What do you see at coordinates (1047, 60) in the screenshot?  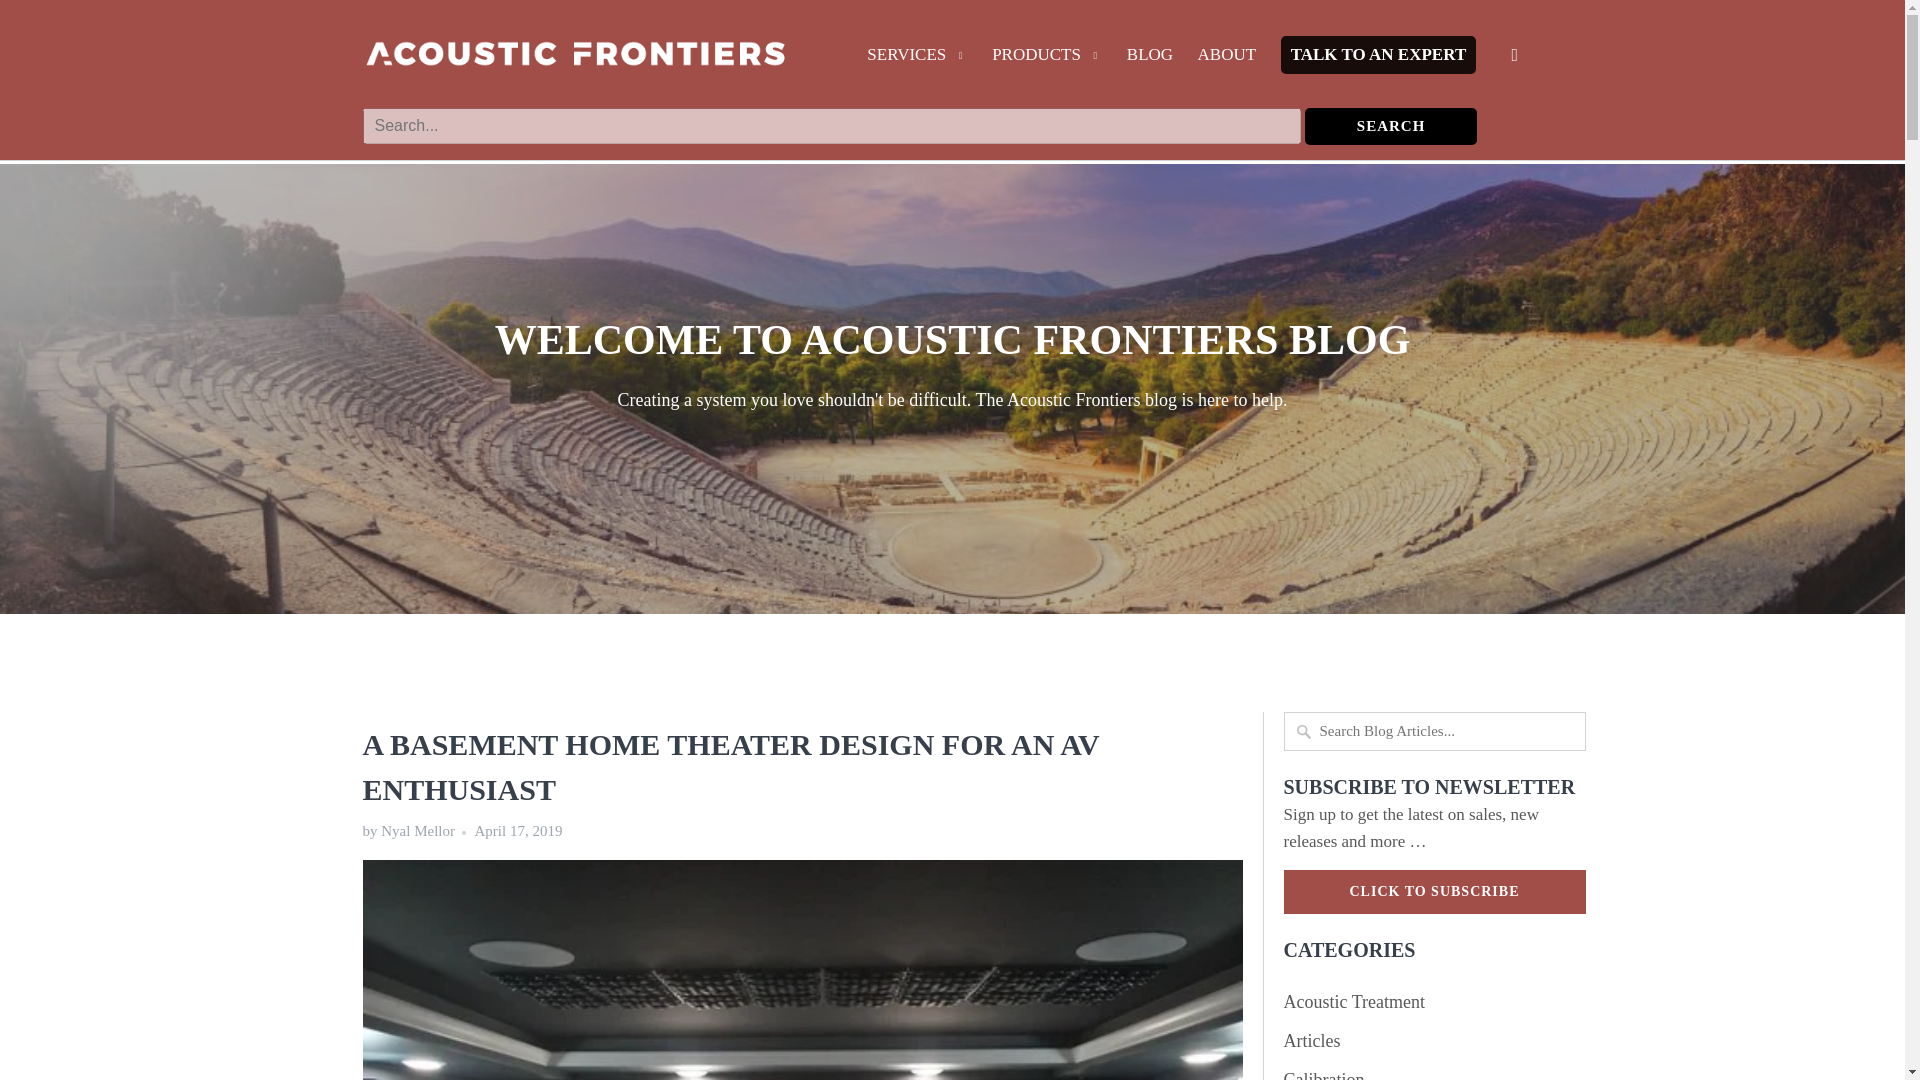 I see `PRODUCTS` at bounding box center [1047, 60].